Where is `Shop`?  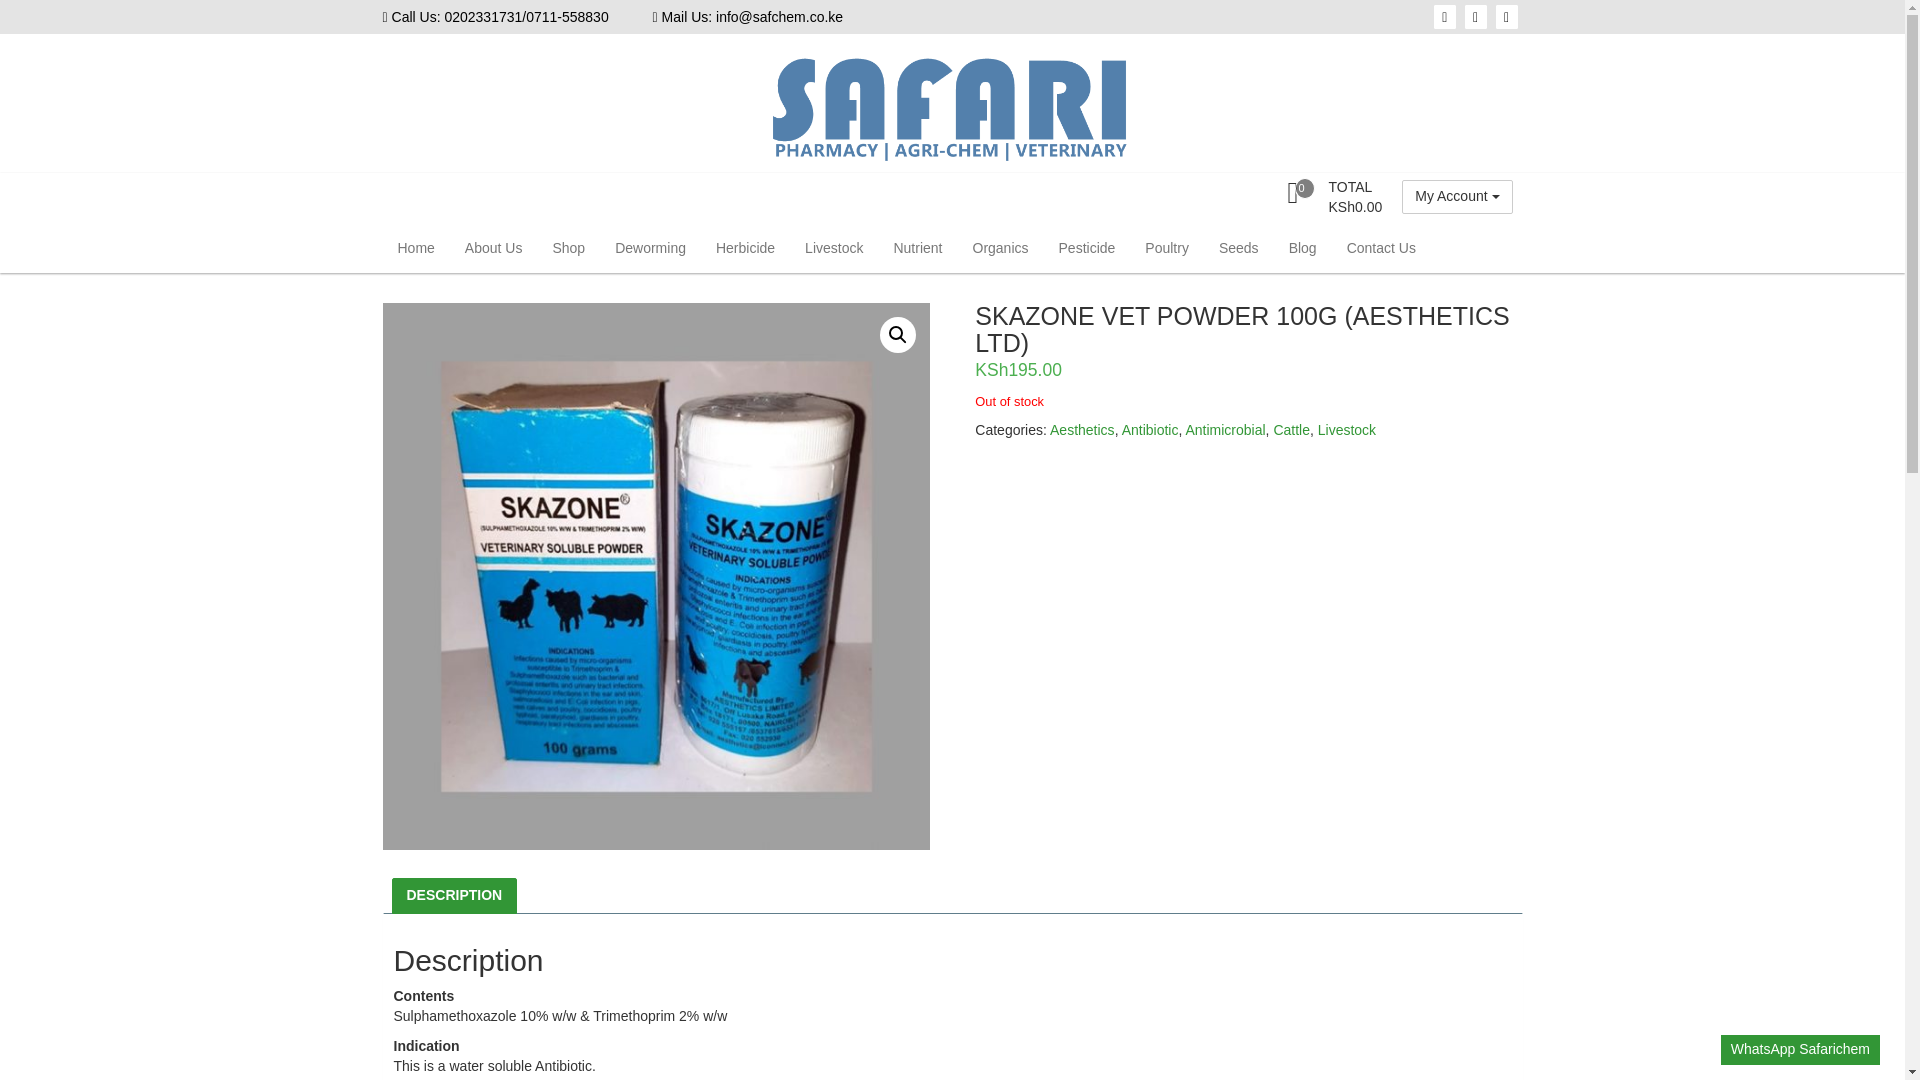 Shop is located at coordinates (568, 248).